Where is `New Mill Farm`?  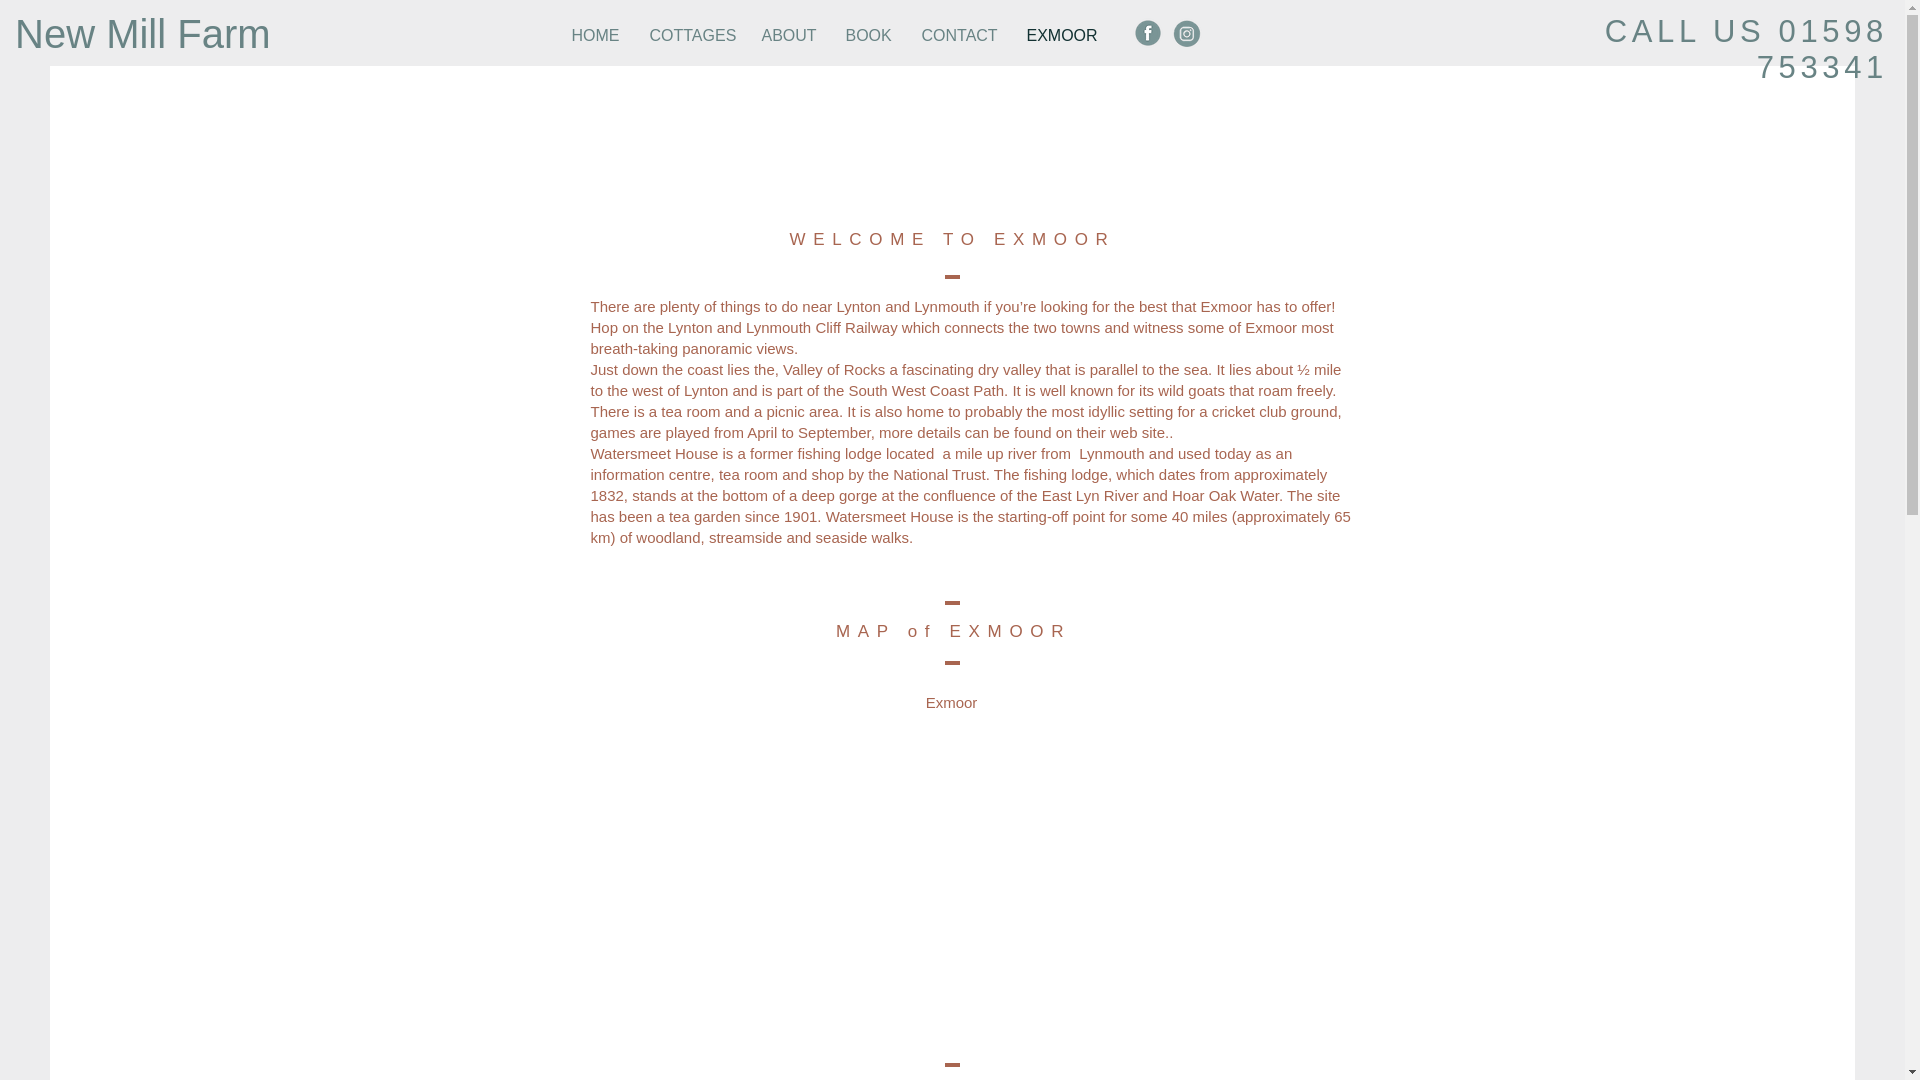 New Mill Farm is located at coordinates (142, 34).